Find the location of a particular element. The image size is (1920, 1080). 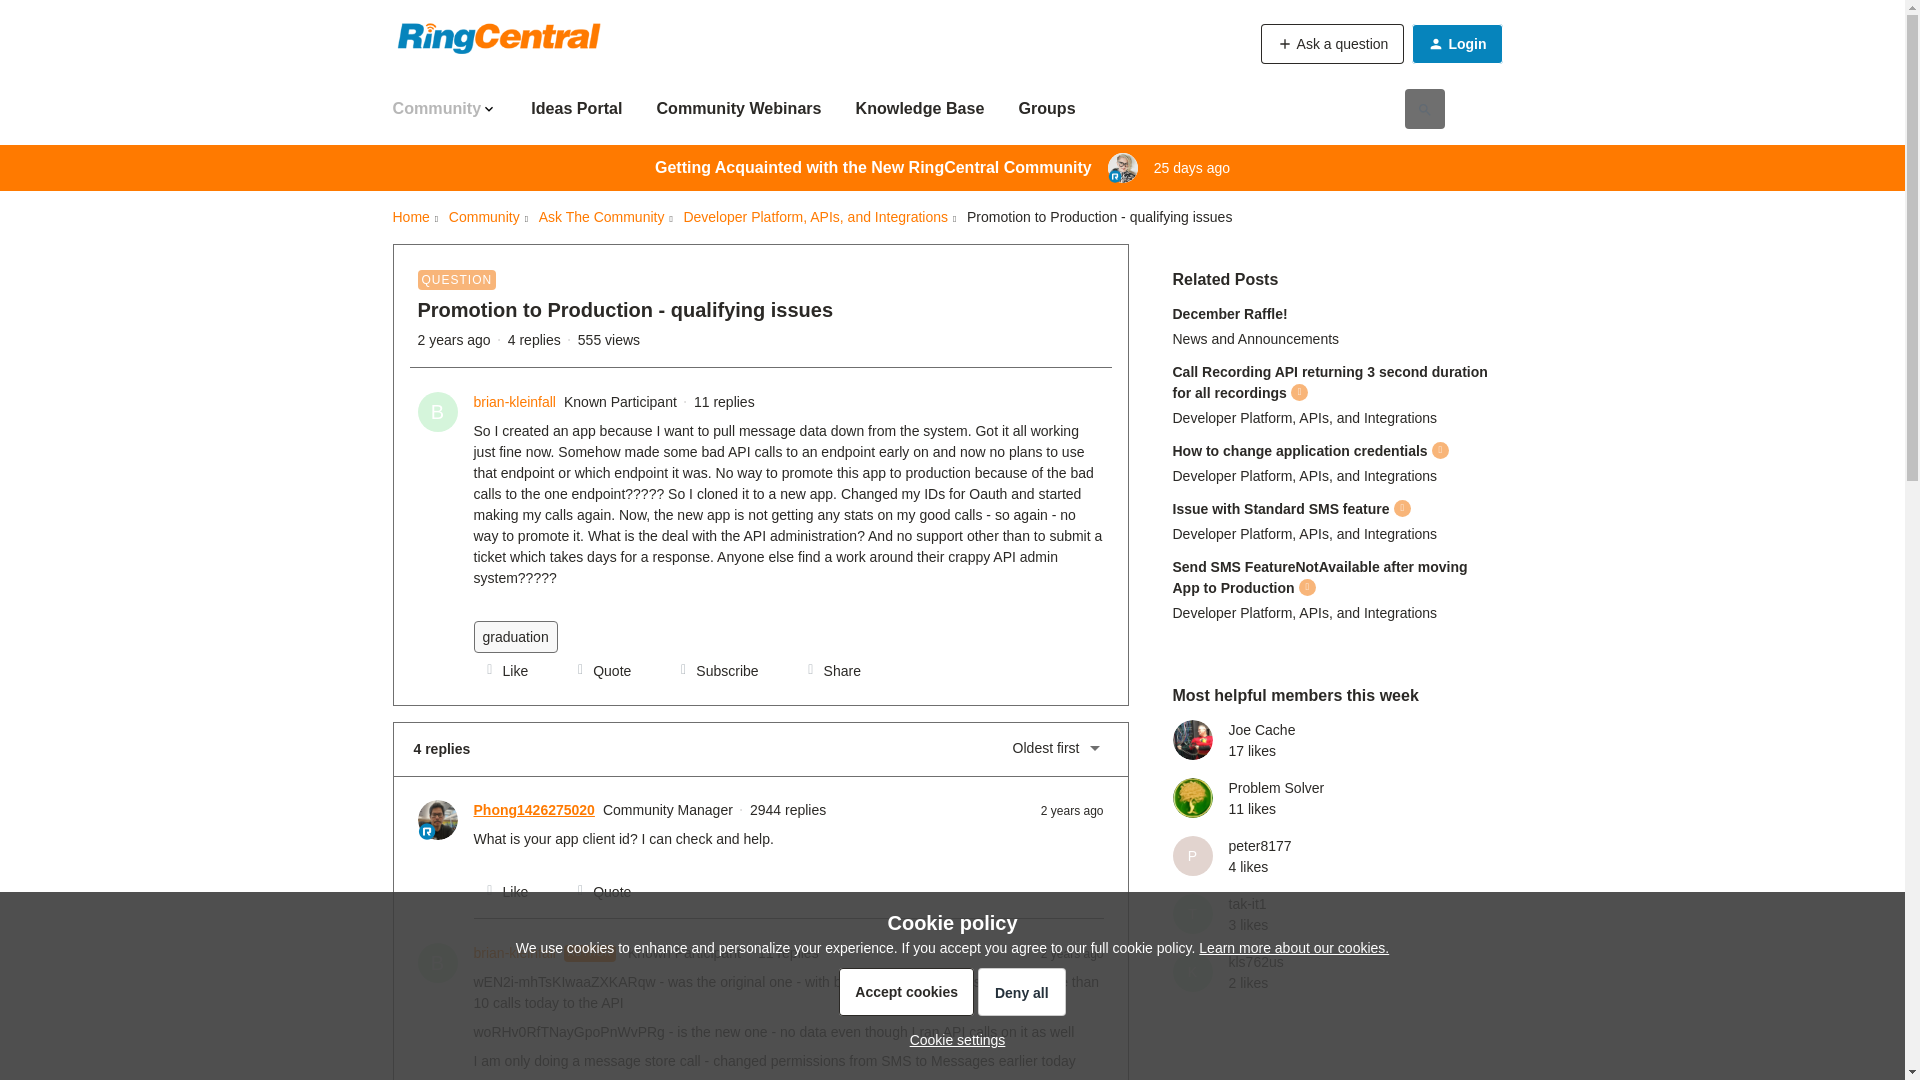

brian-kleinfall is located at coordinates (515, 953).